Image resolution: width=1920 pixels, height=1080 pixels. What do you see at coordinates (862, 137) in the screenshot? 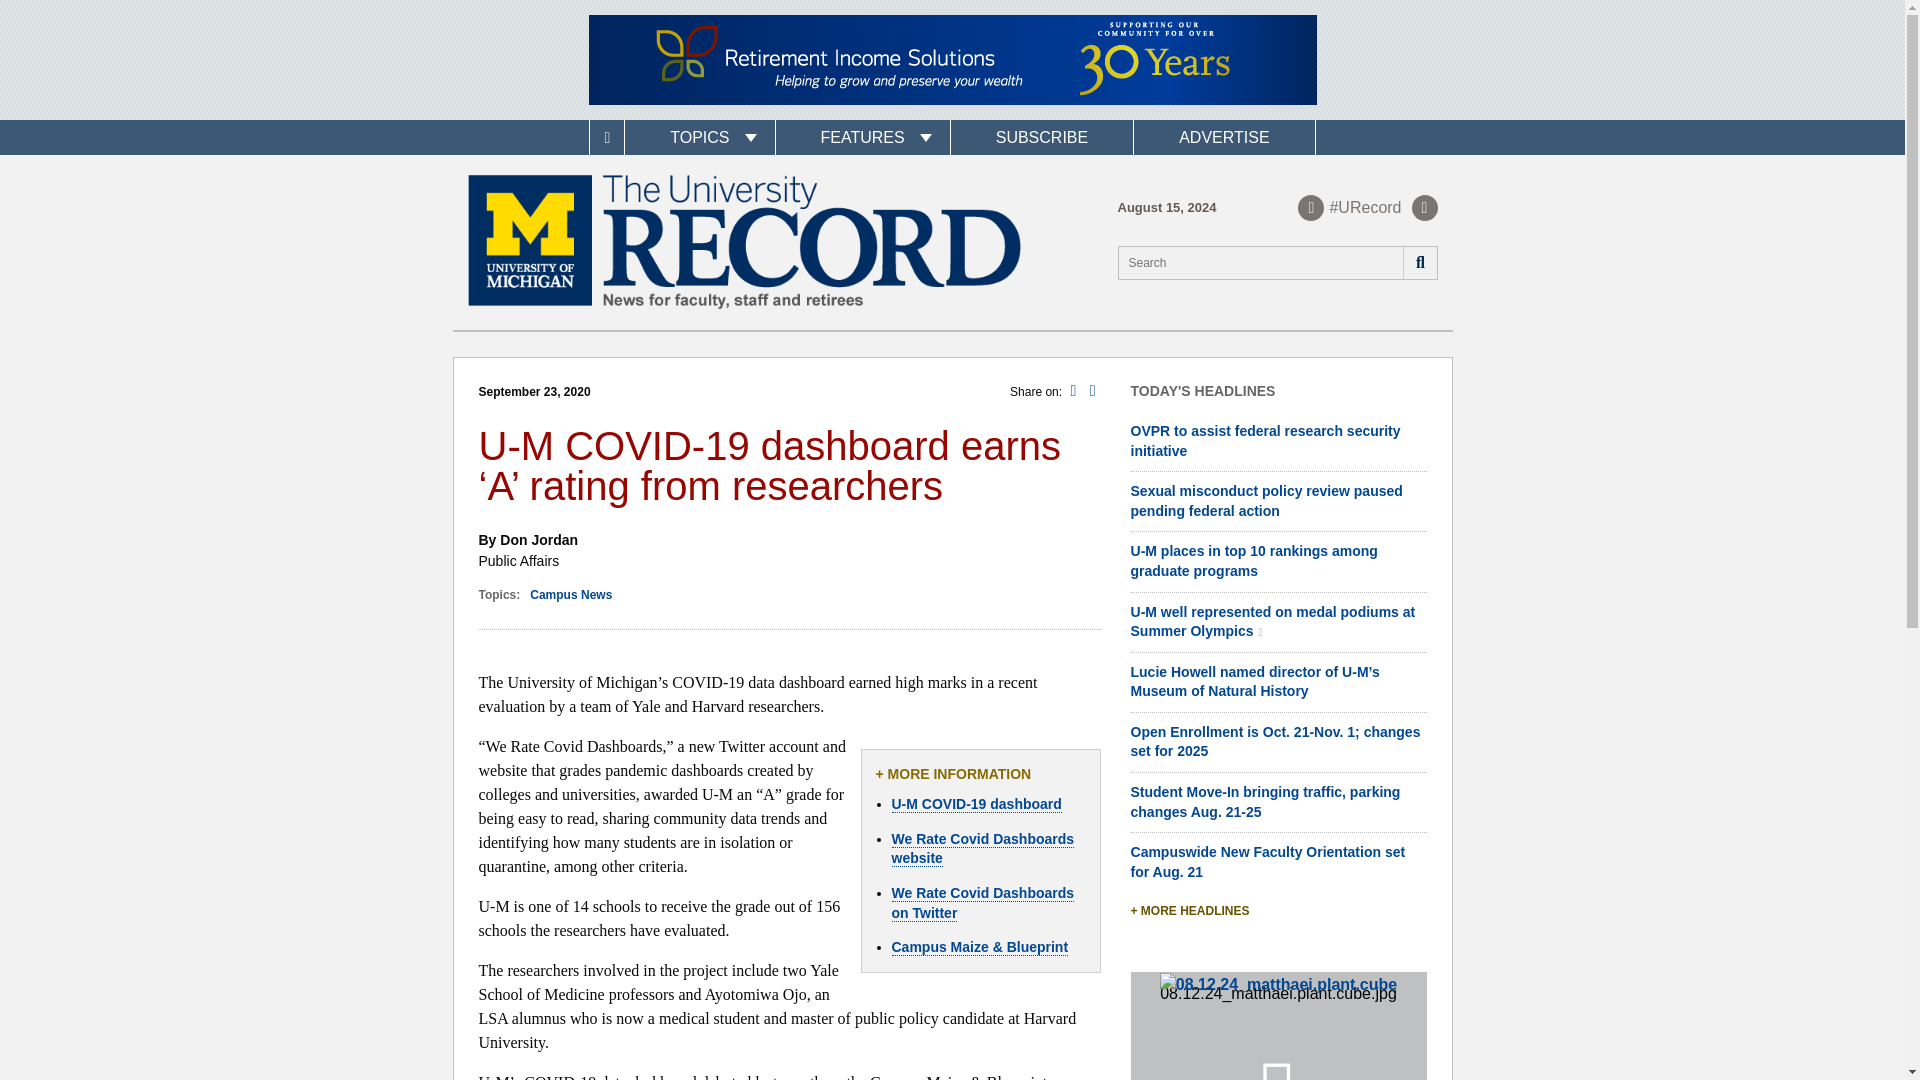
I see `FEATURES` at bounding box center [862, 137].